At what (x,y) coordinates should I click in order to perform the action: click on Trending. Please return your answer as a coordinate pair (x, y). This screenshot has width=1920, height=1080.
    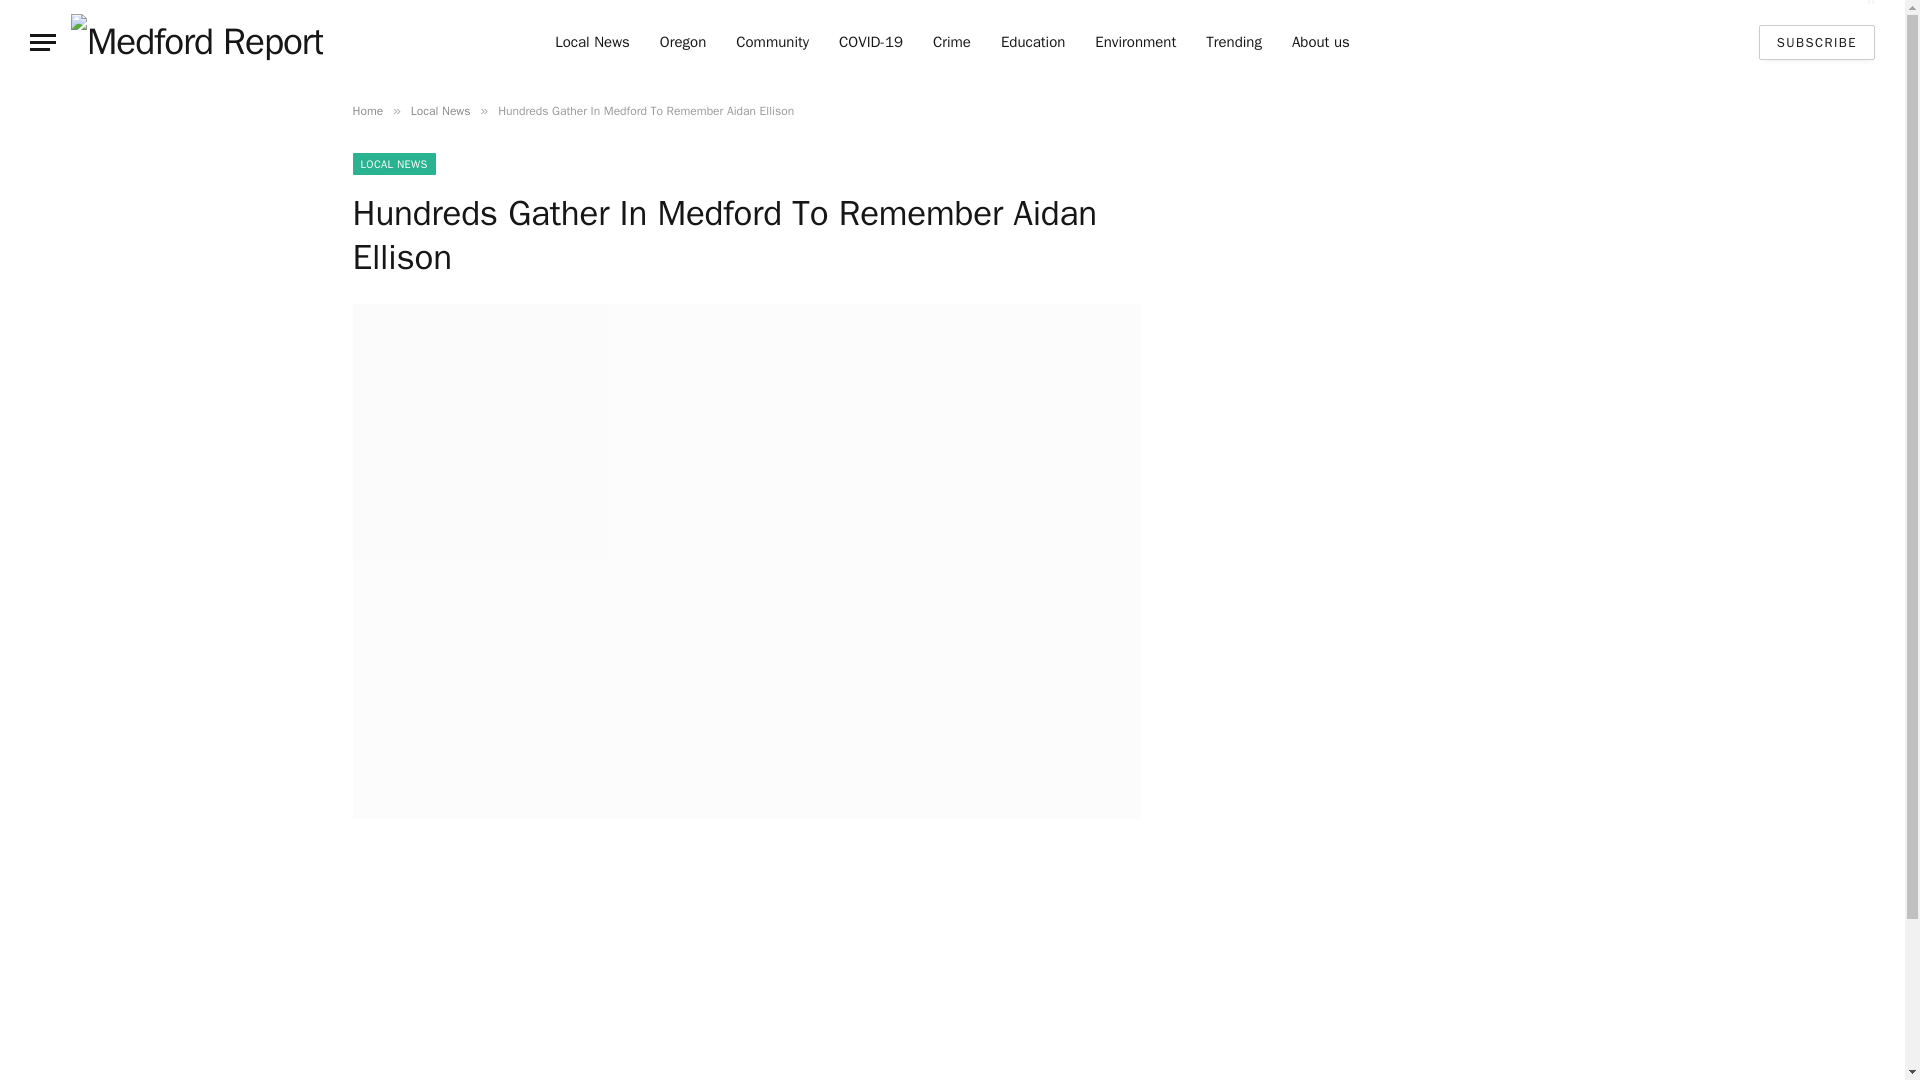
    Looking at the image, I should click on (1233, 42).